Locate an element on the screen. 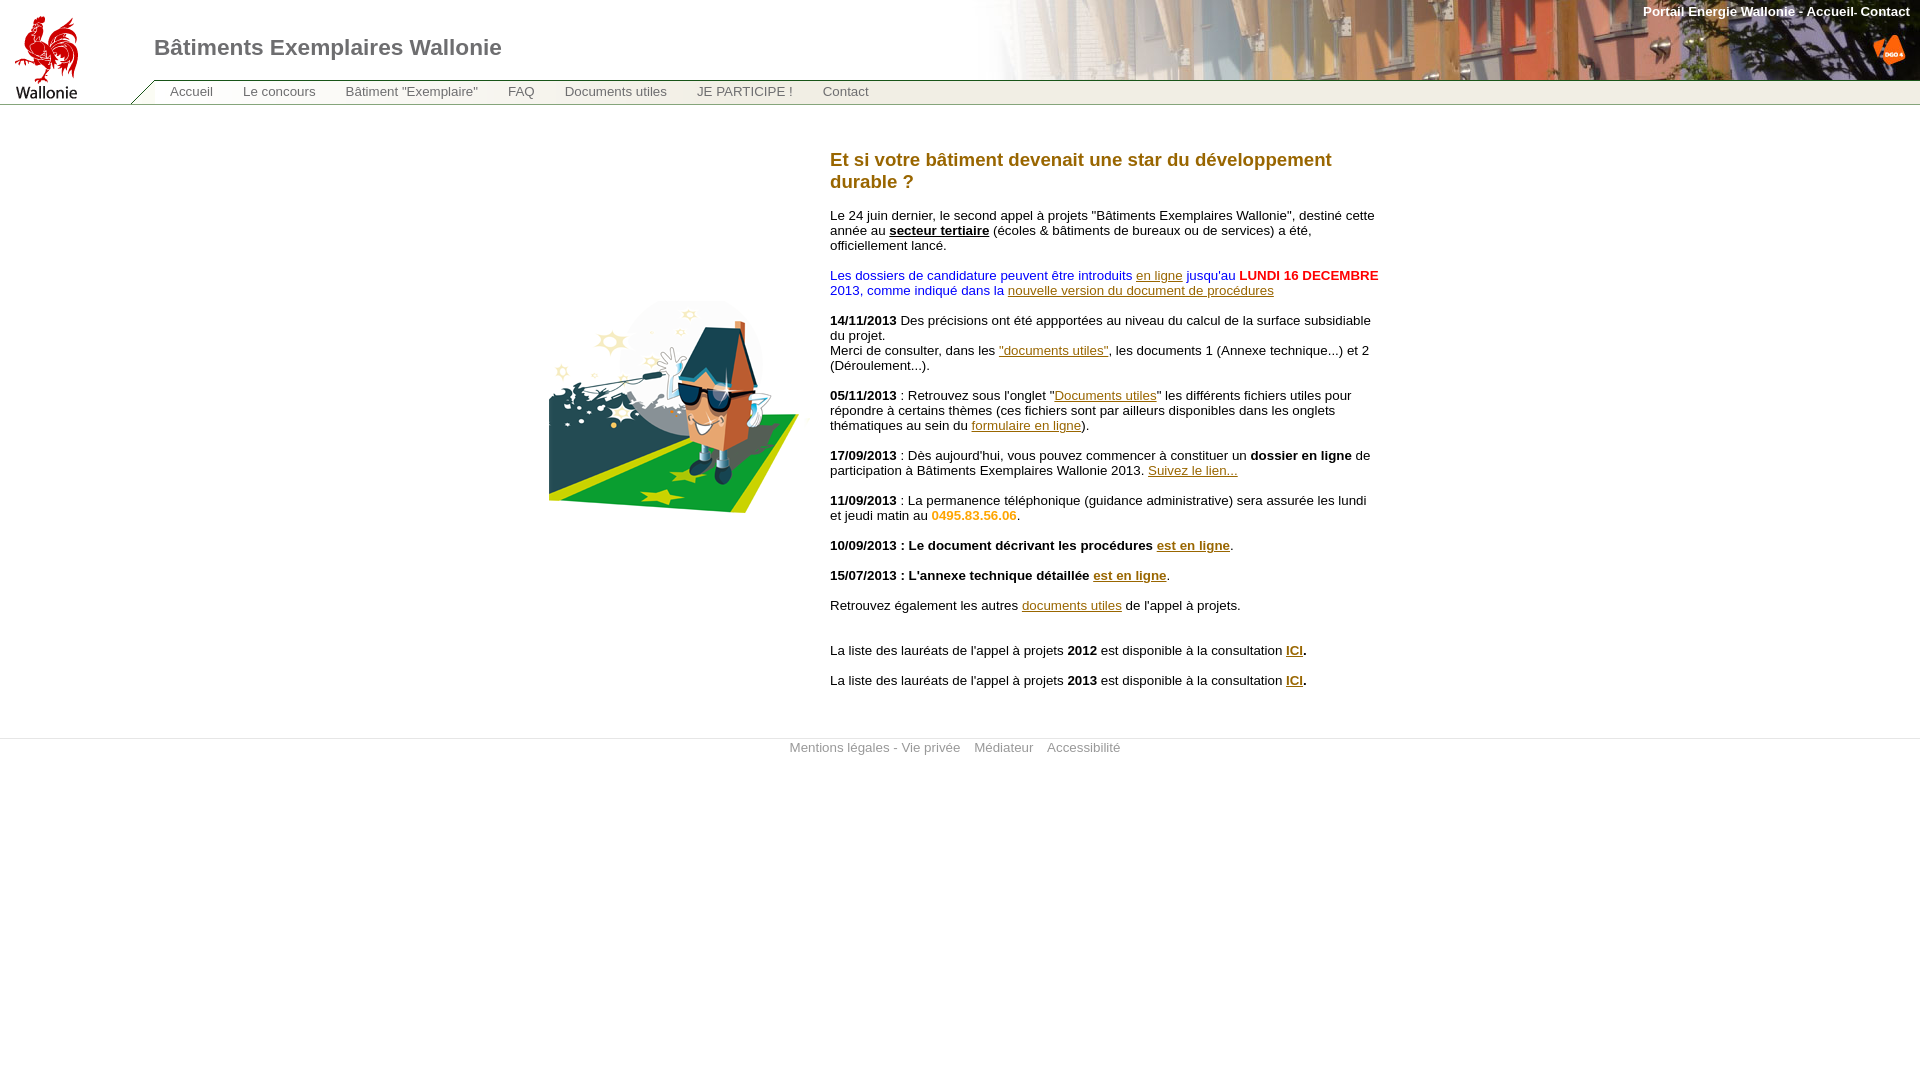 The width and height of the screenshot is (1920, 1080). Accueil is located at coordinates (1830, 12).